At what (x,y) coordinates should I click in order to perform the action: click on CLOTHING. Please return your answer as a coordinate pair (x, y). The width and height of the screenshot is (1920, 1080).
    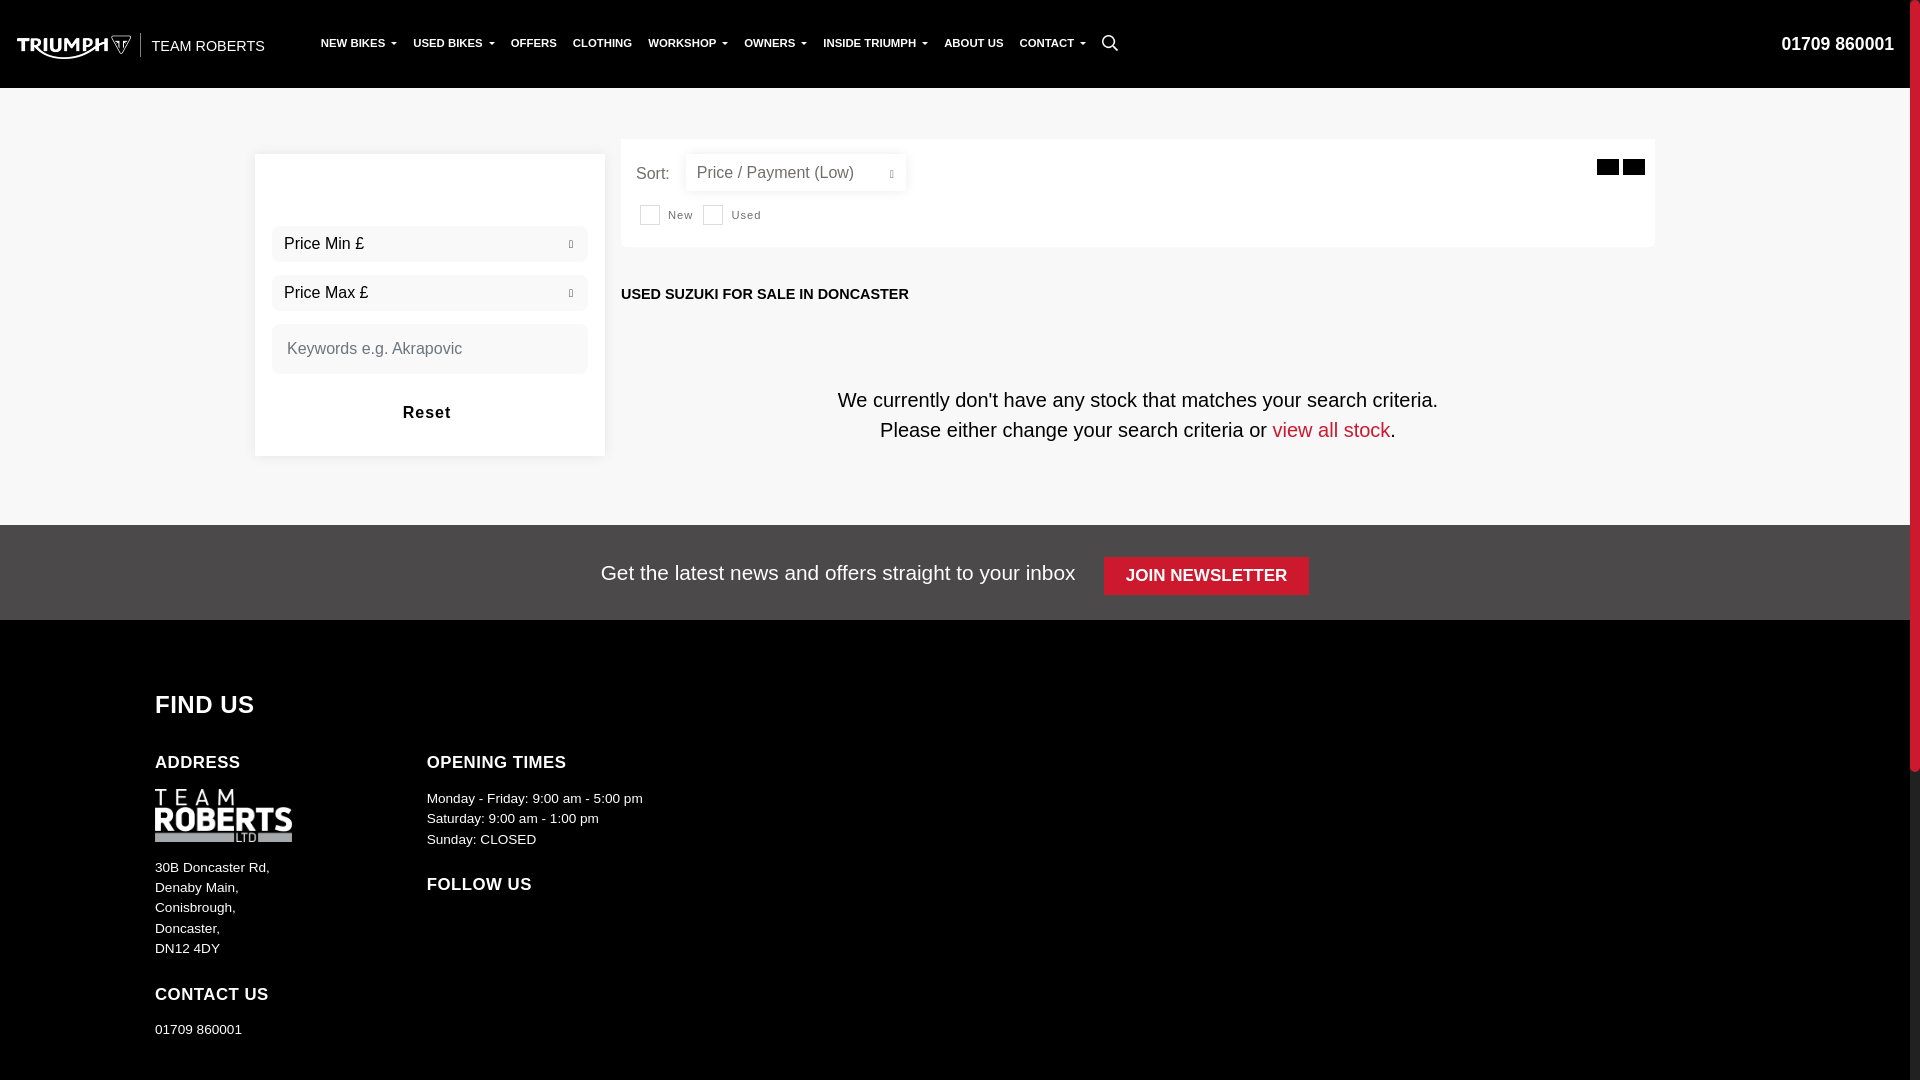
    Looking at the image, I should click on (602, 44).